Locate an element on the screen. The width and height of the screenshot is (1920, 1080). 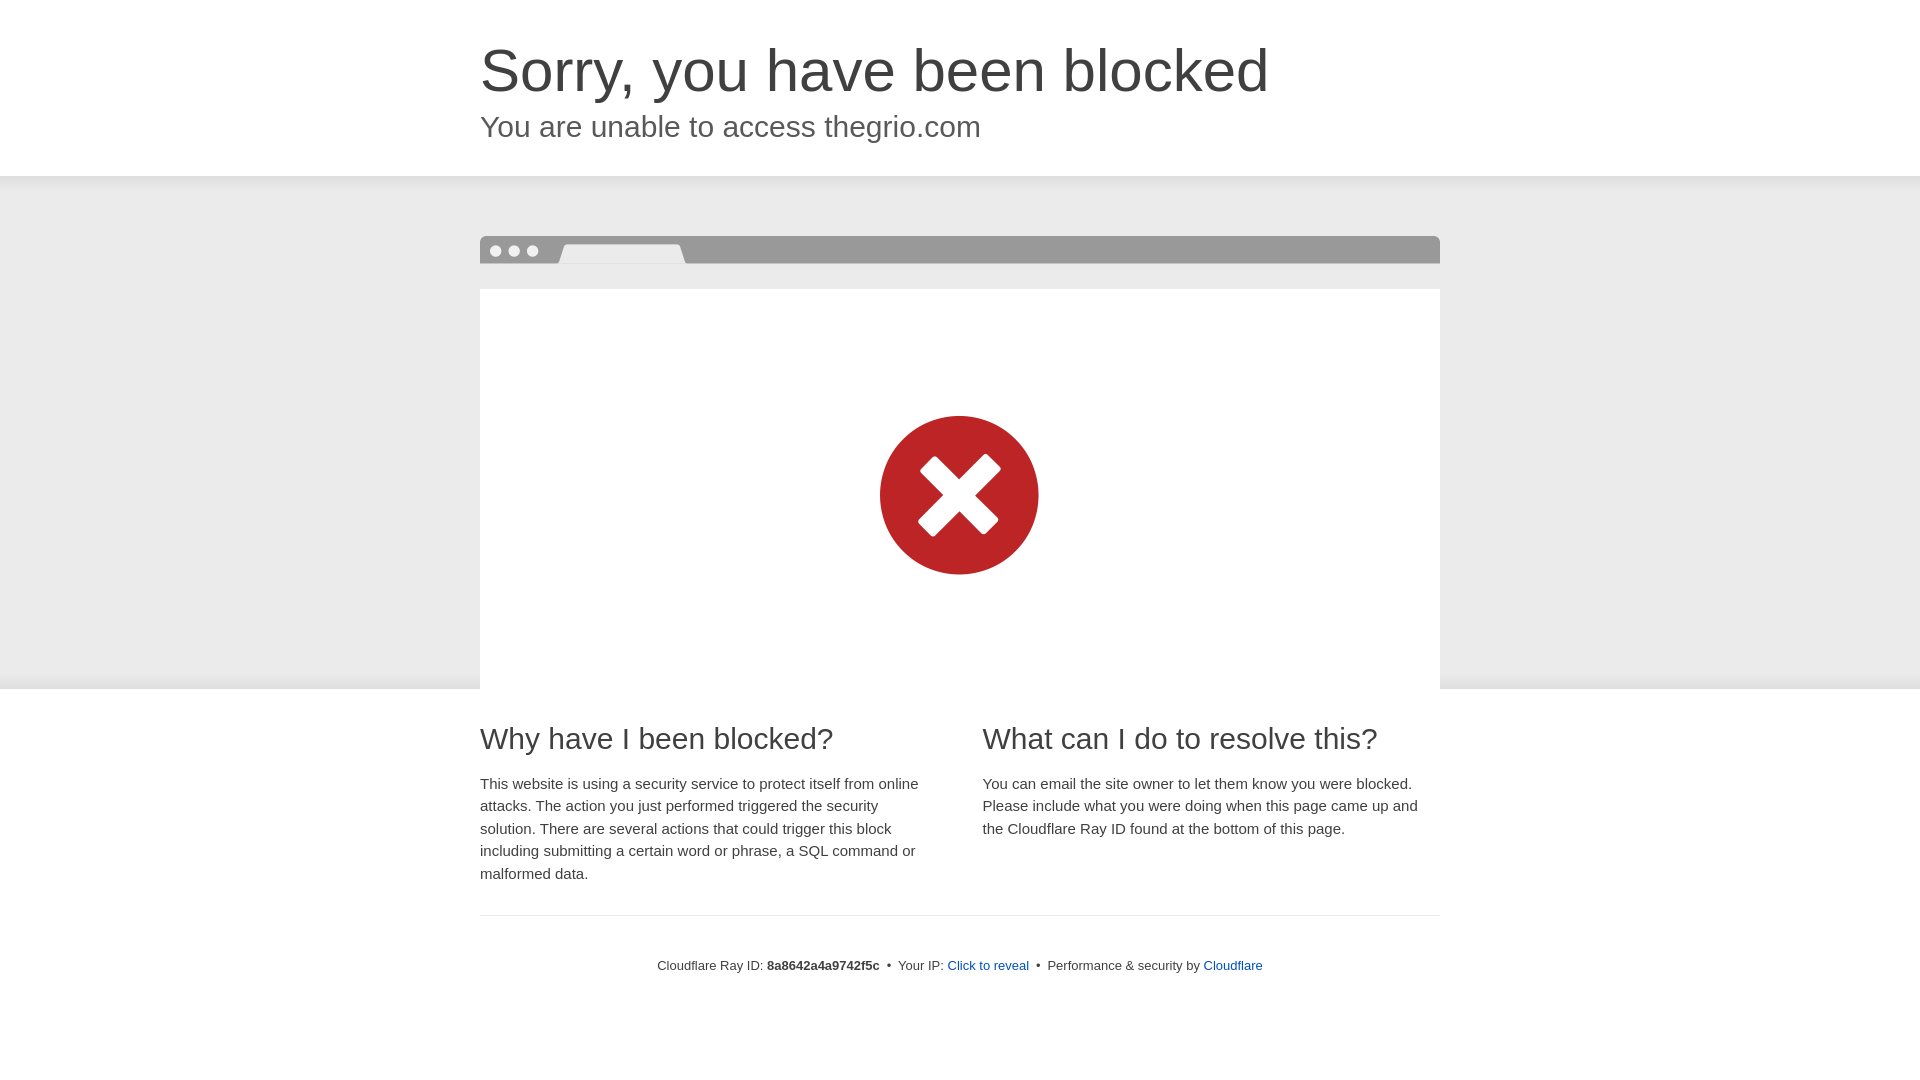
Cloudflare is located at coordinates (1233, 965).